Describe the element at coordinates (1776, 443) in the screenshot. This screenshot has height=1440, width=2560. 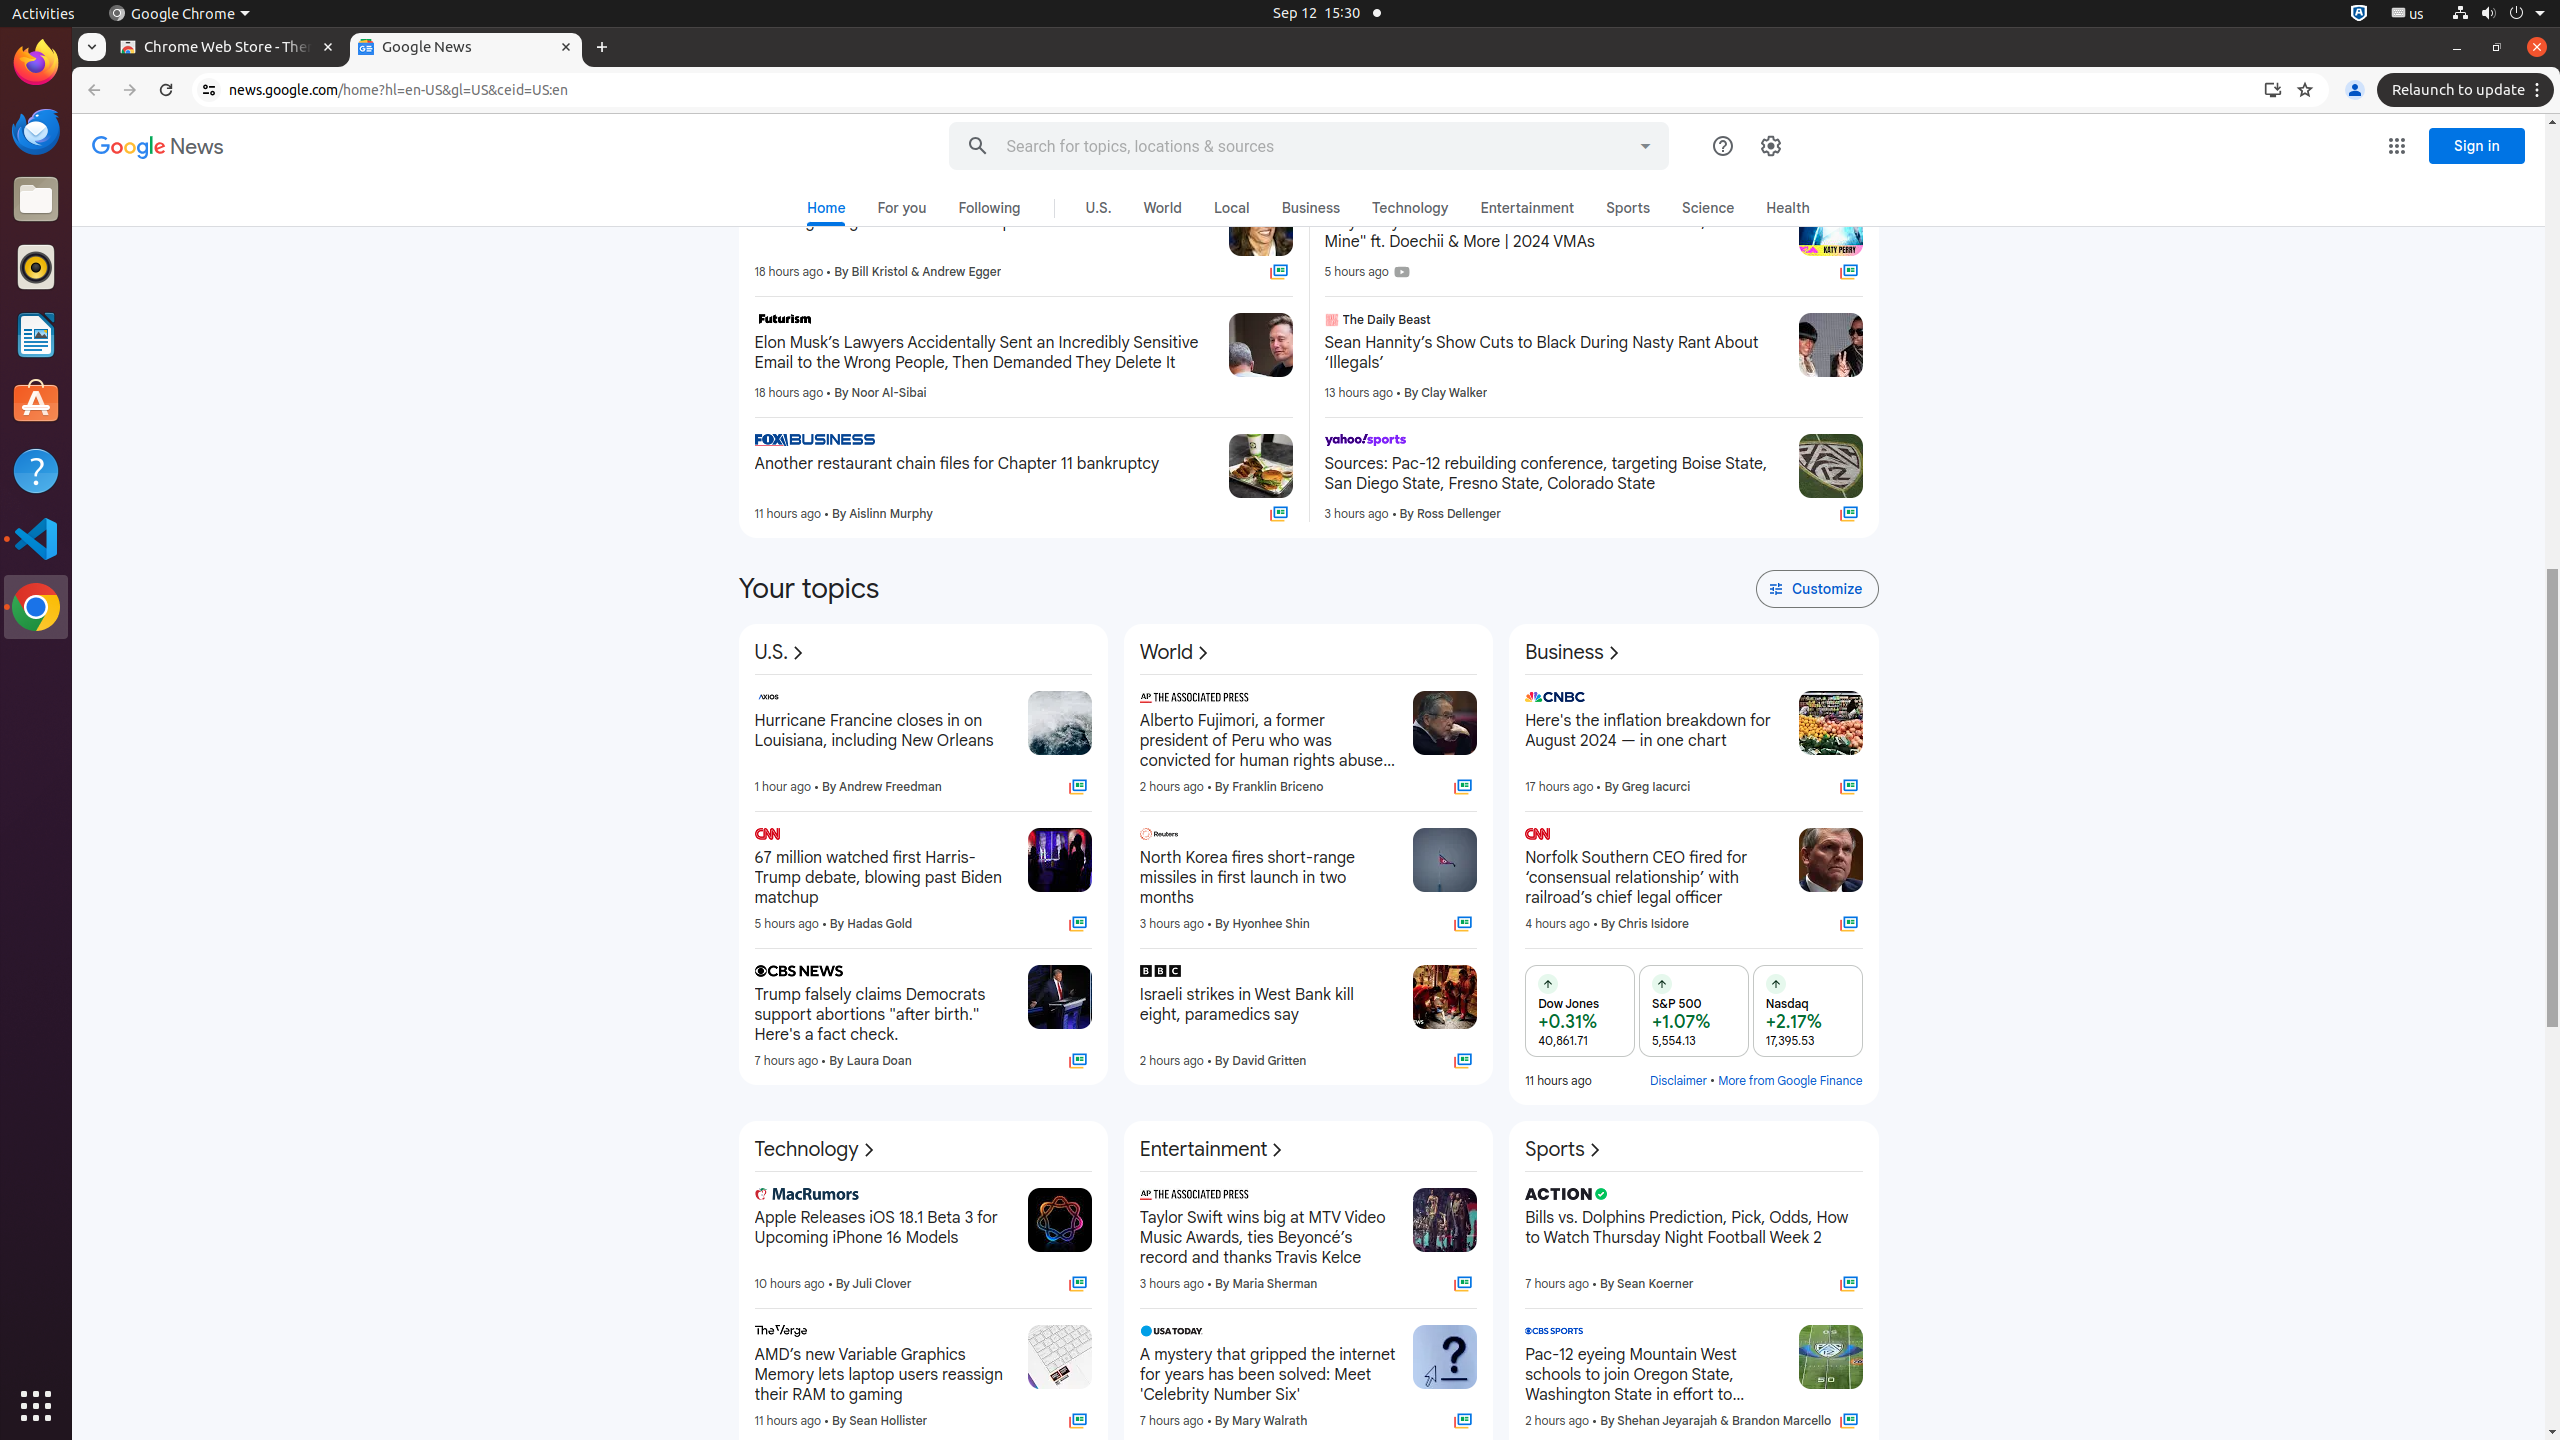
I see `More - Sources: Pac-12 rebuilding conference, targeting Boise State, San Diego State, Fresno State, Colorado State` at that location.